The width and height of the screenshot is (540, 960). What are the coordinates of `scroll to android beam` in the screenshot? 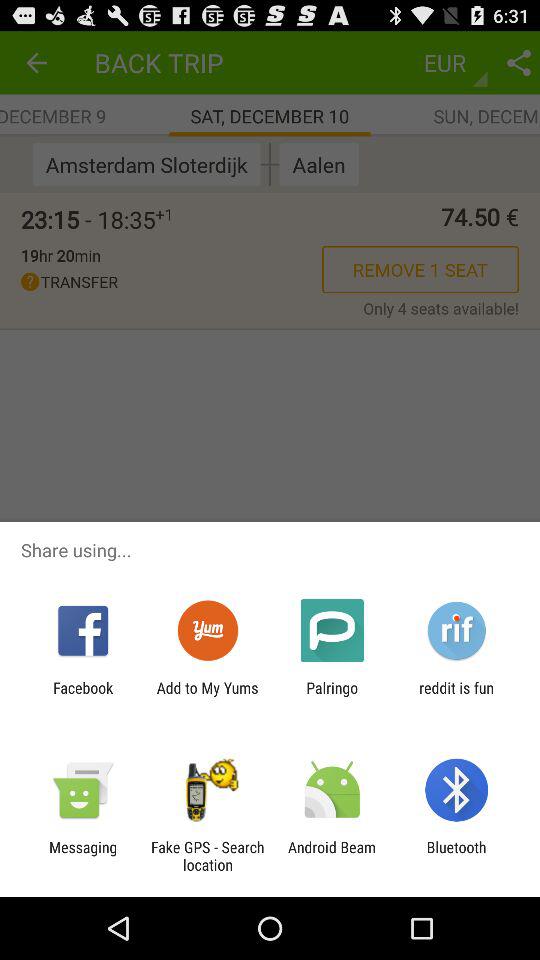 It's located at (332, 856).